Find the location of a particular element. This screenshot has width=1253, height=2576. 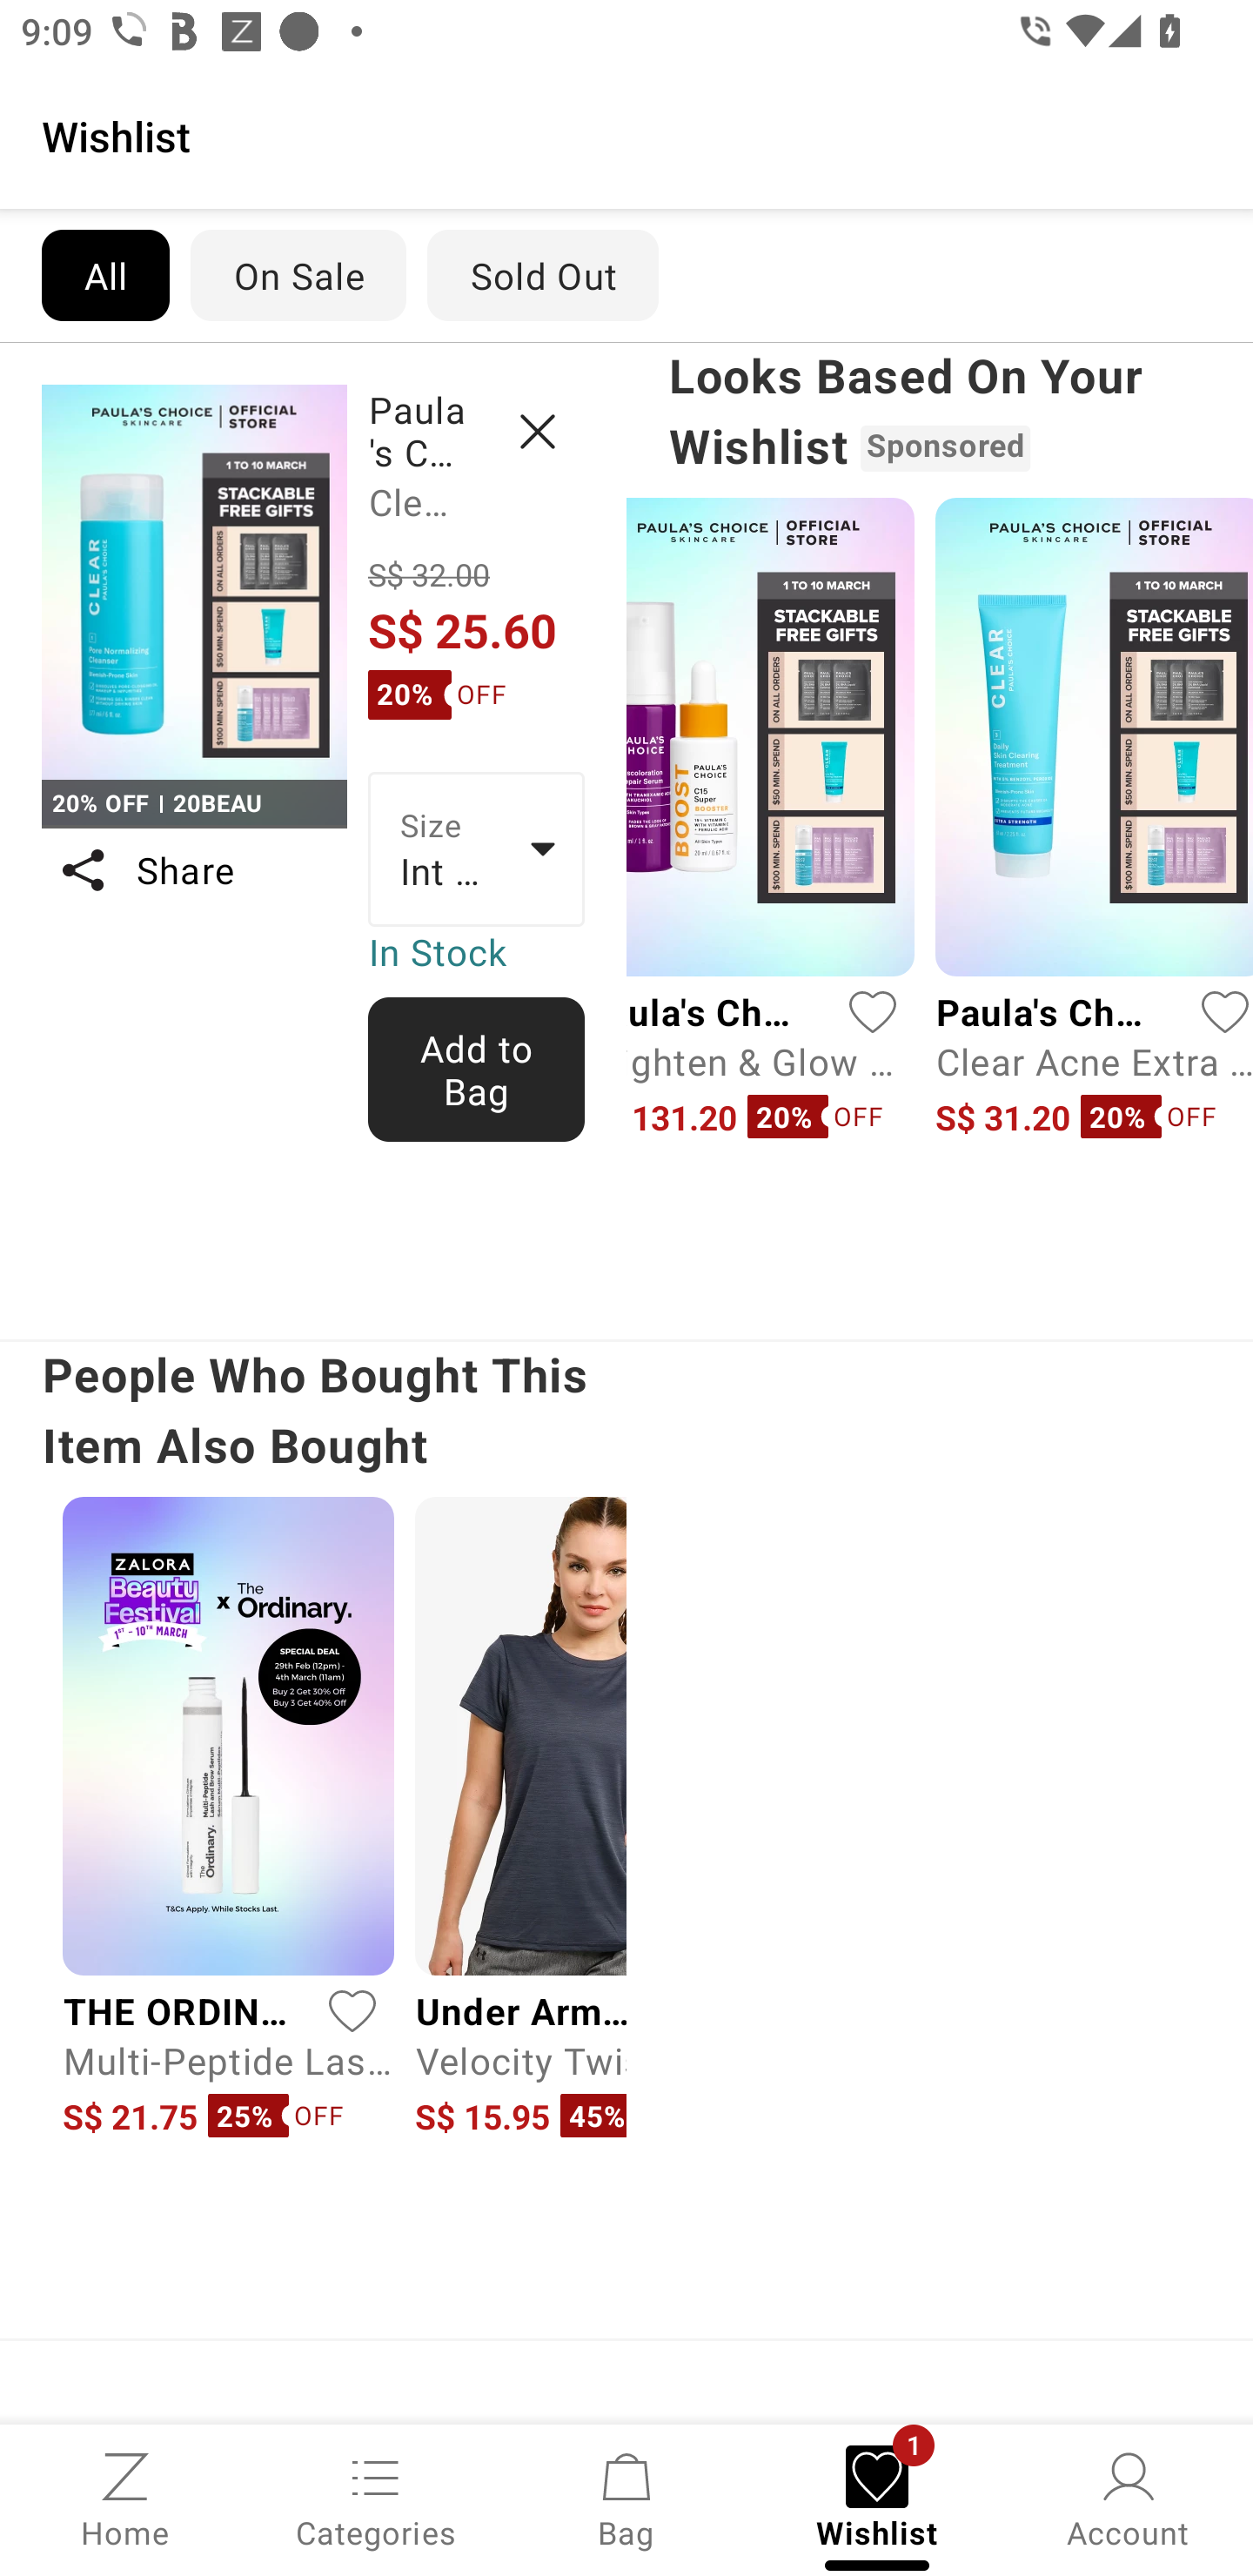

Categories is located at coordinates (376, 2498).